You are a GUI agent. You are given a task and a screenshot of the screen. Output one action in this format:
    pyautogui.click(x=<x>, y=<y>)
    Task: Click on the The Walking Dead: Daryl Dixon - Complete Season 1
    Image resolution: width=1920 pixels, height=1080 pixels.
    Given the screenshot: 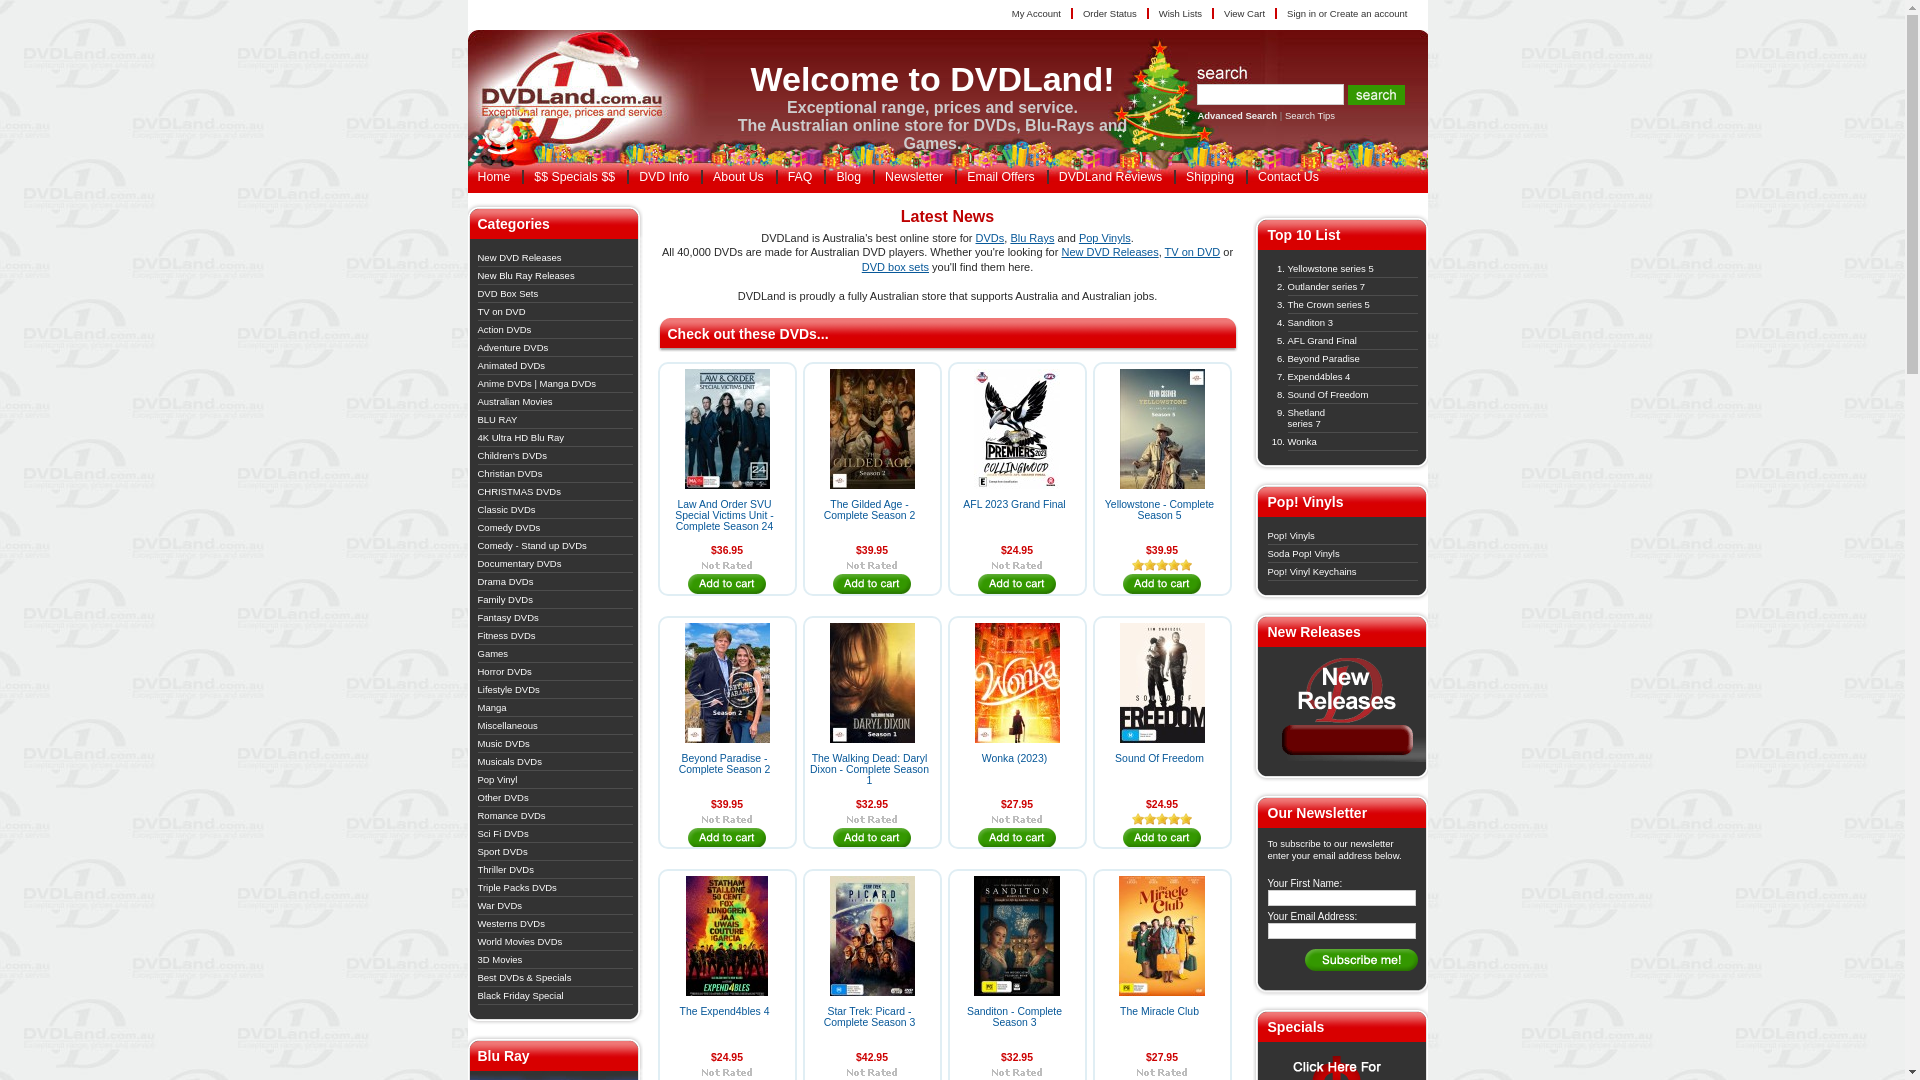 What is the action you would take?
    pyautogui.click(x=870, y=770)
    